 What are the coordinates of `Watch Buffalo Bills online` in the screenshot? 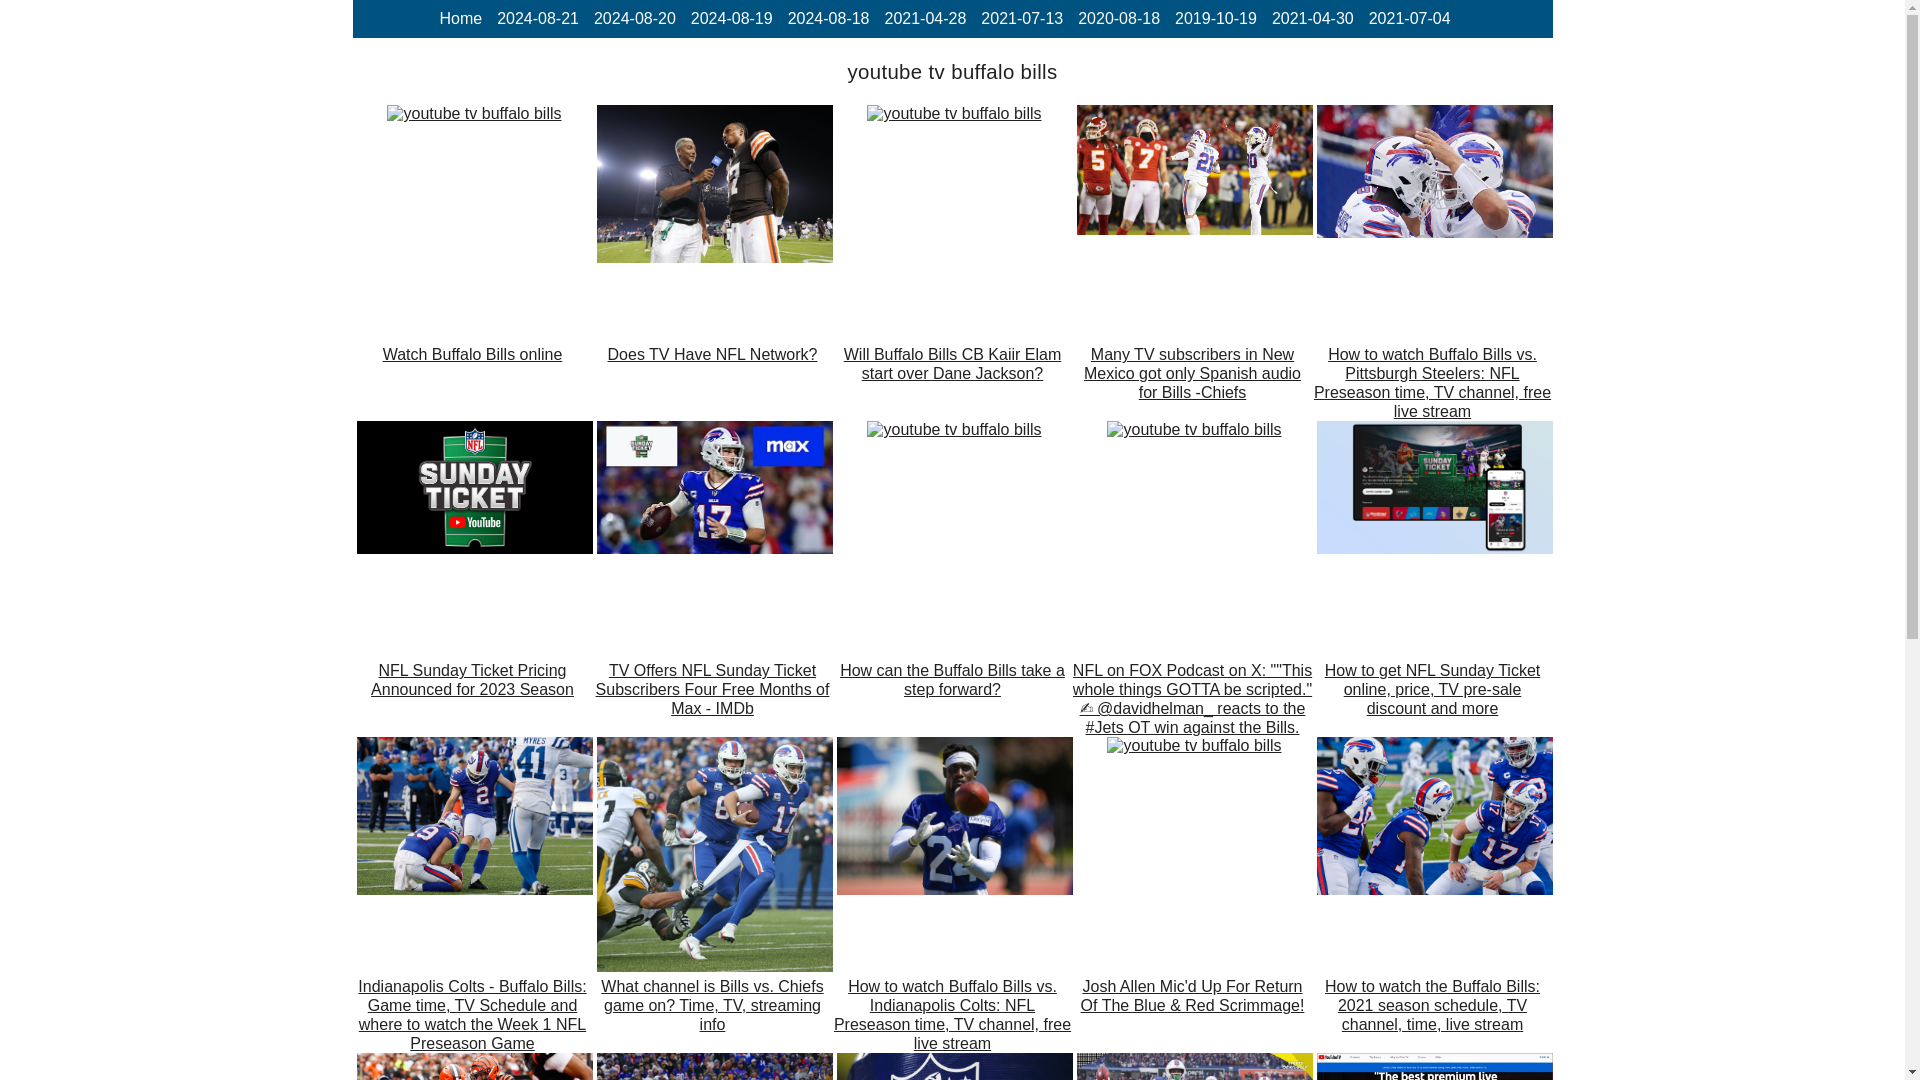 It's located at (473, 114).